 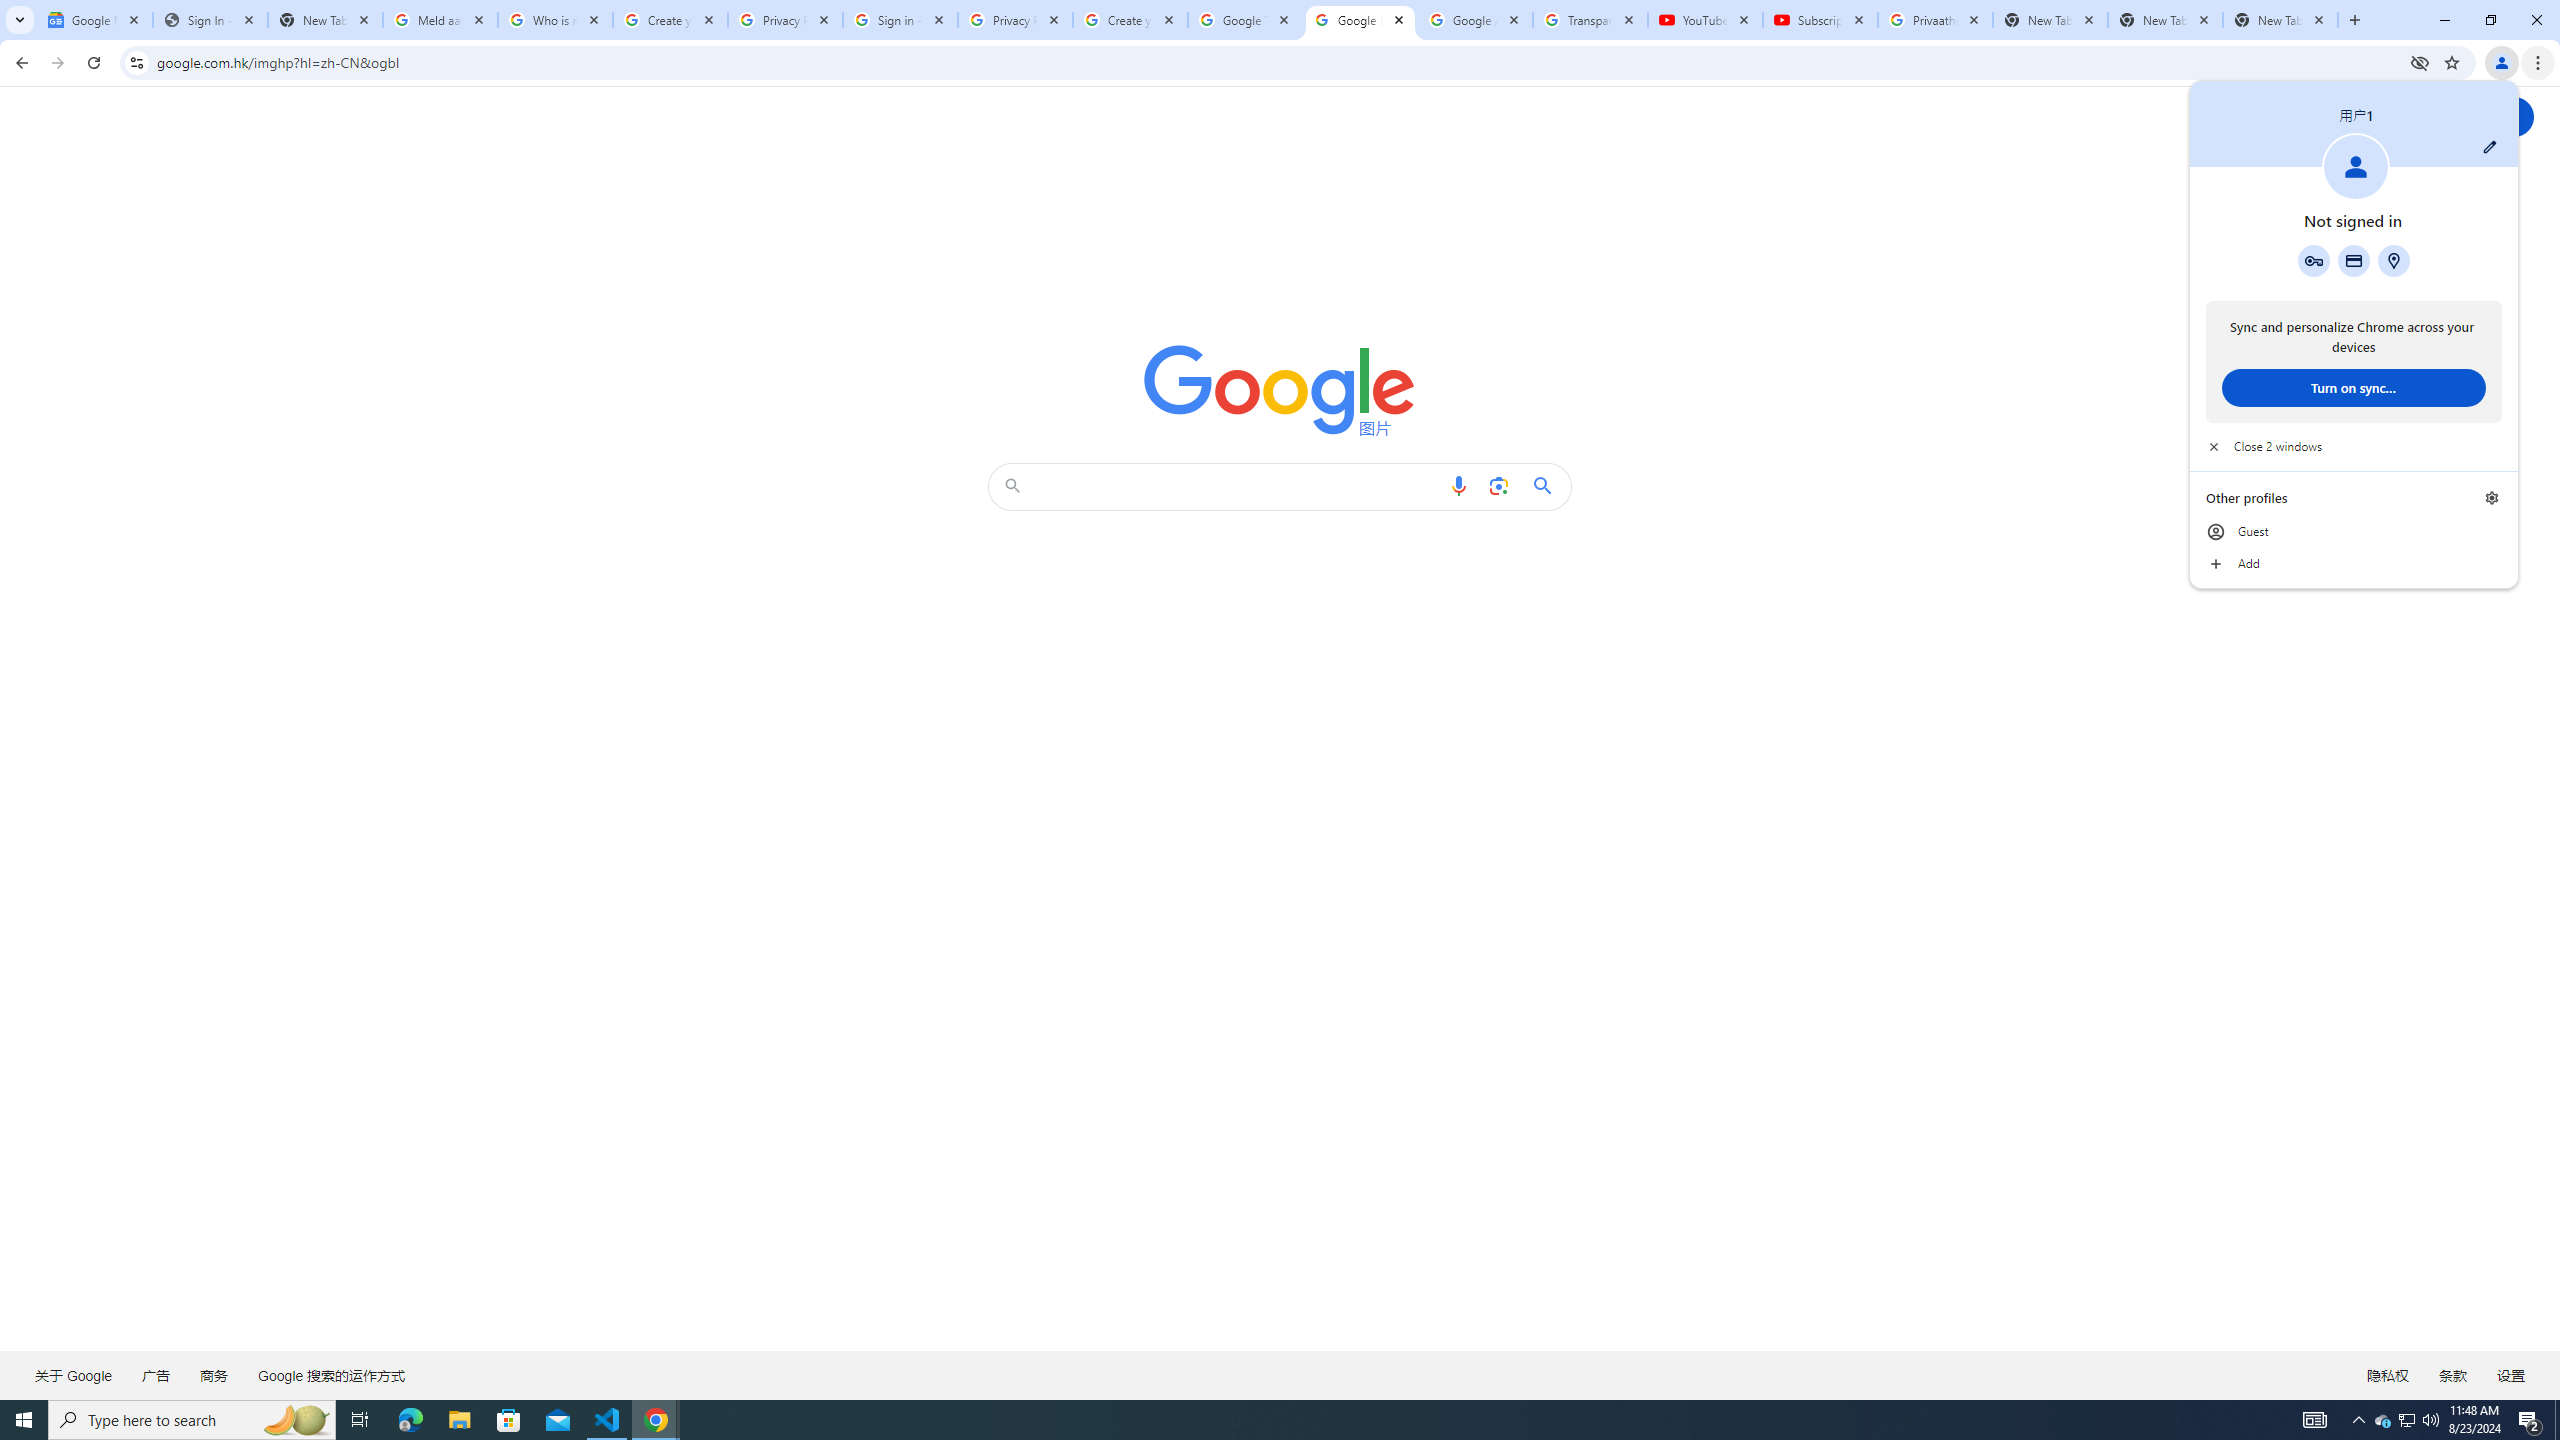 What do you see at coordinates (2492, 498) in the screenshot?
I see `Manage profiles` at bounding box center [2492, 498].